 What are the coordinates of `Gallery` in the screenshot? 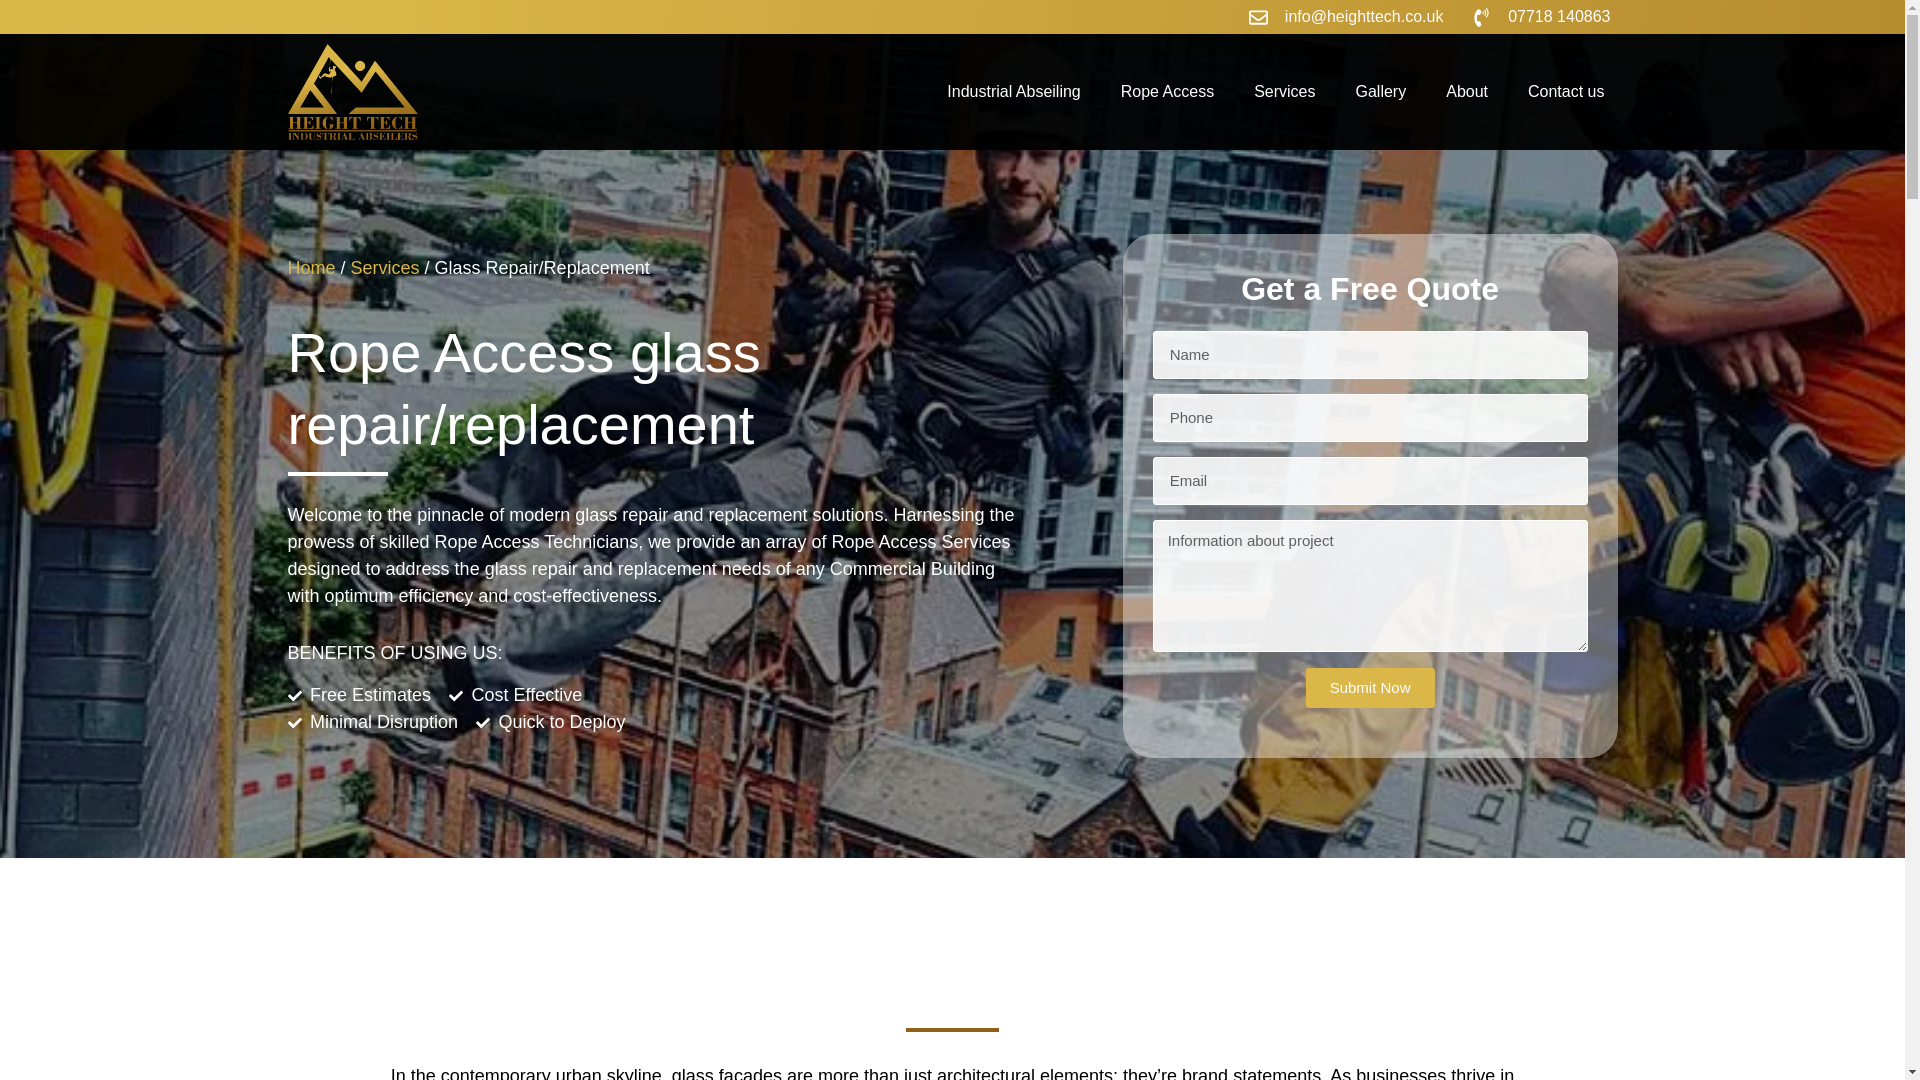 It's located at (1381, 92).